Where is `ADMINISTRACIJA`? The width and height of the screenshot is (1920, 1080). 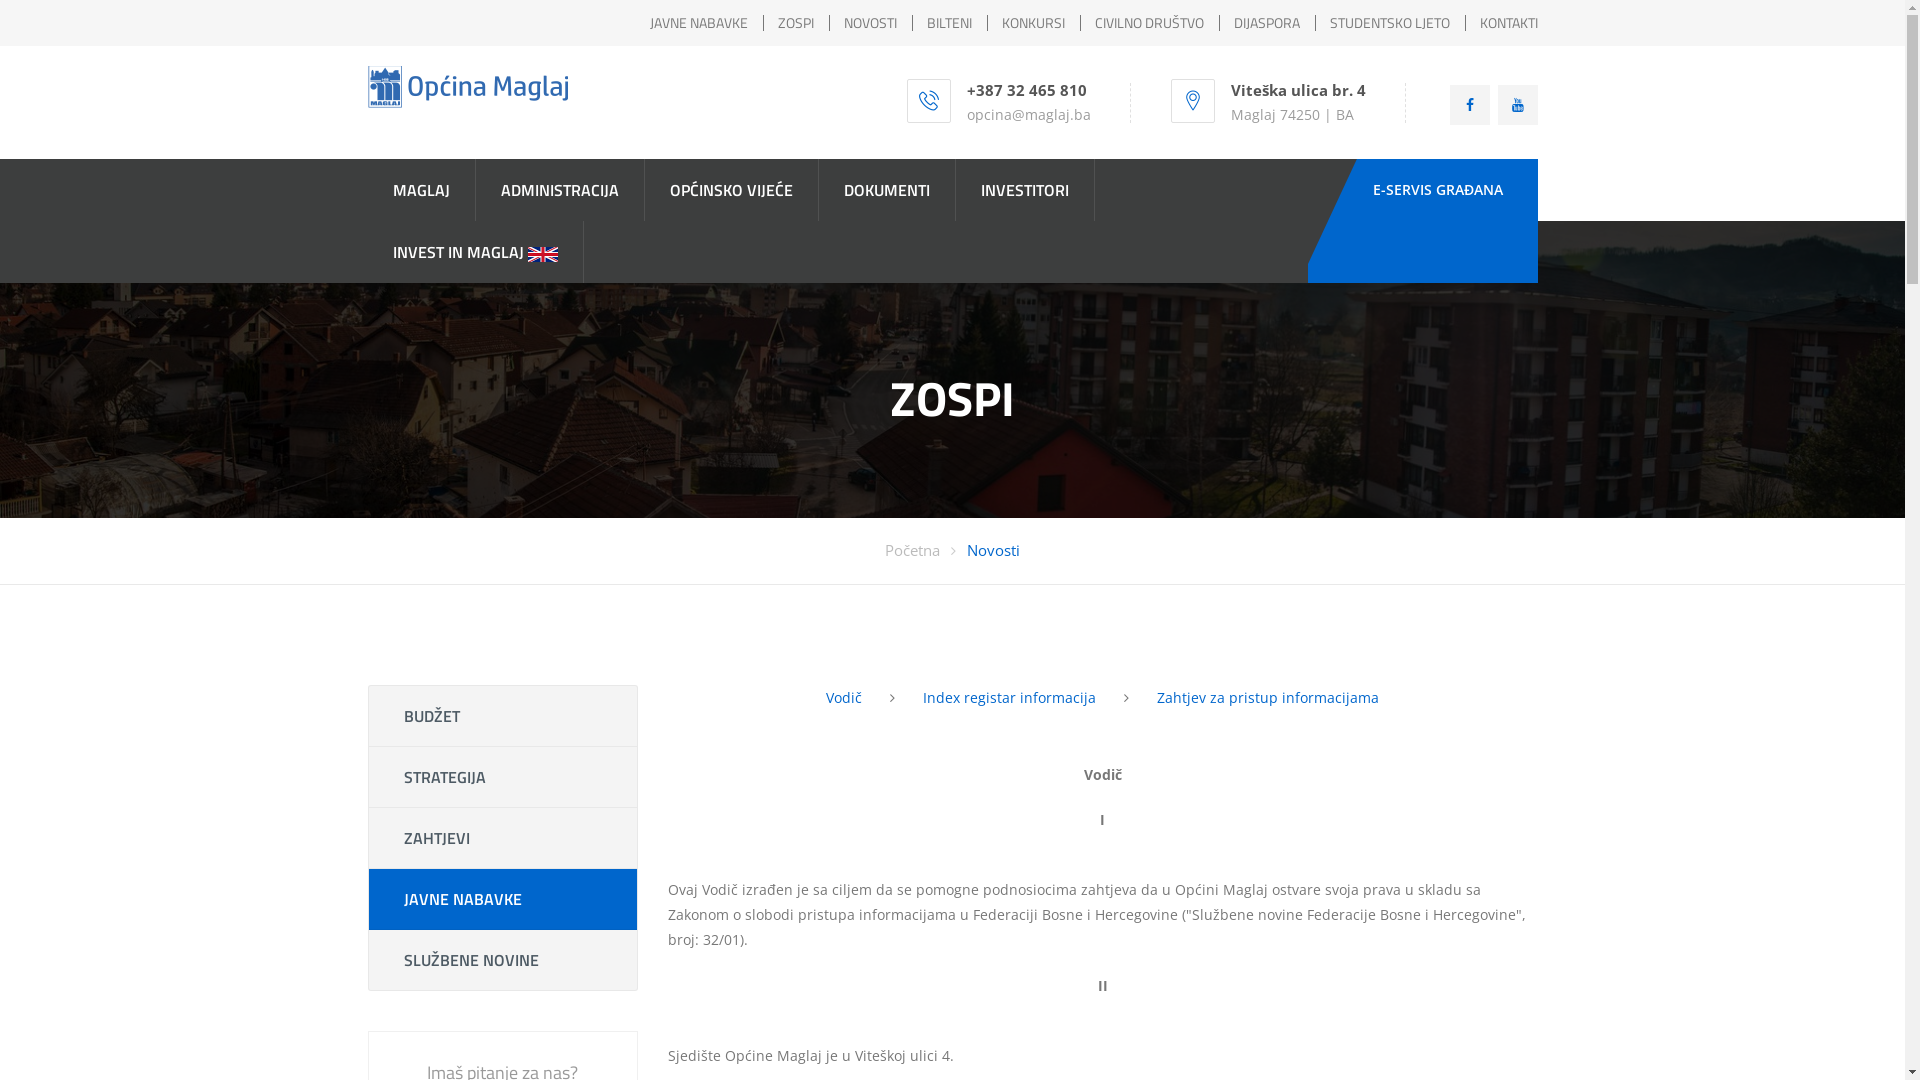 ADMINISTRACIJA is located at coordinates (560, 190).